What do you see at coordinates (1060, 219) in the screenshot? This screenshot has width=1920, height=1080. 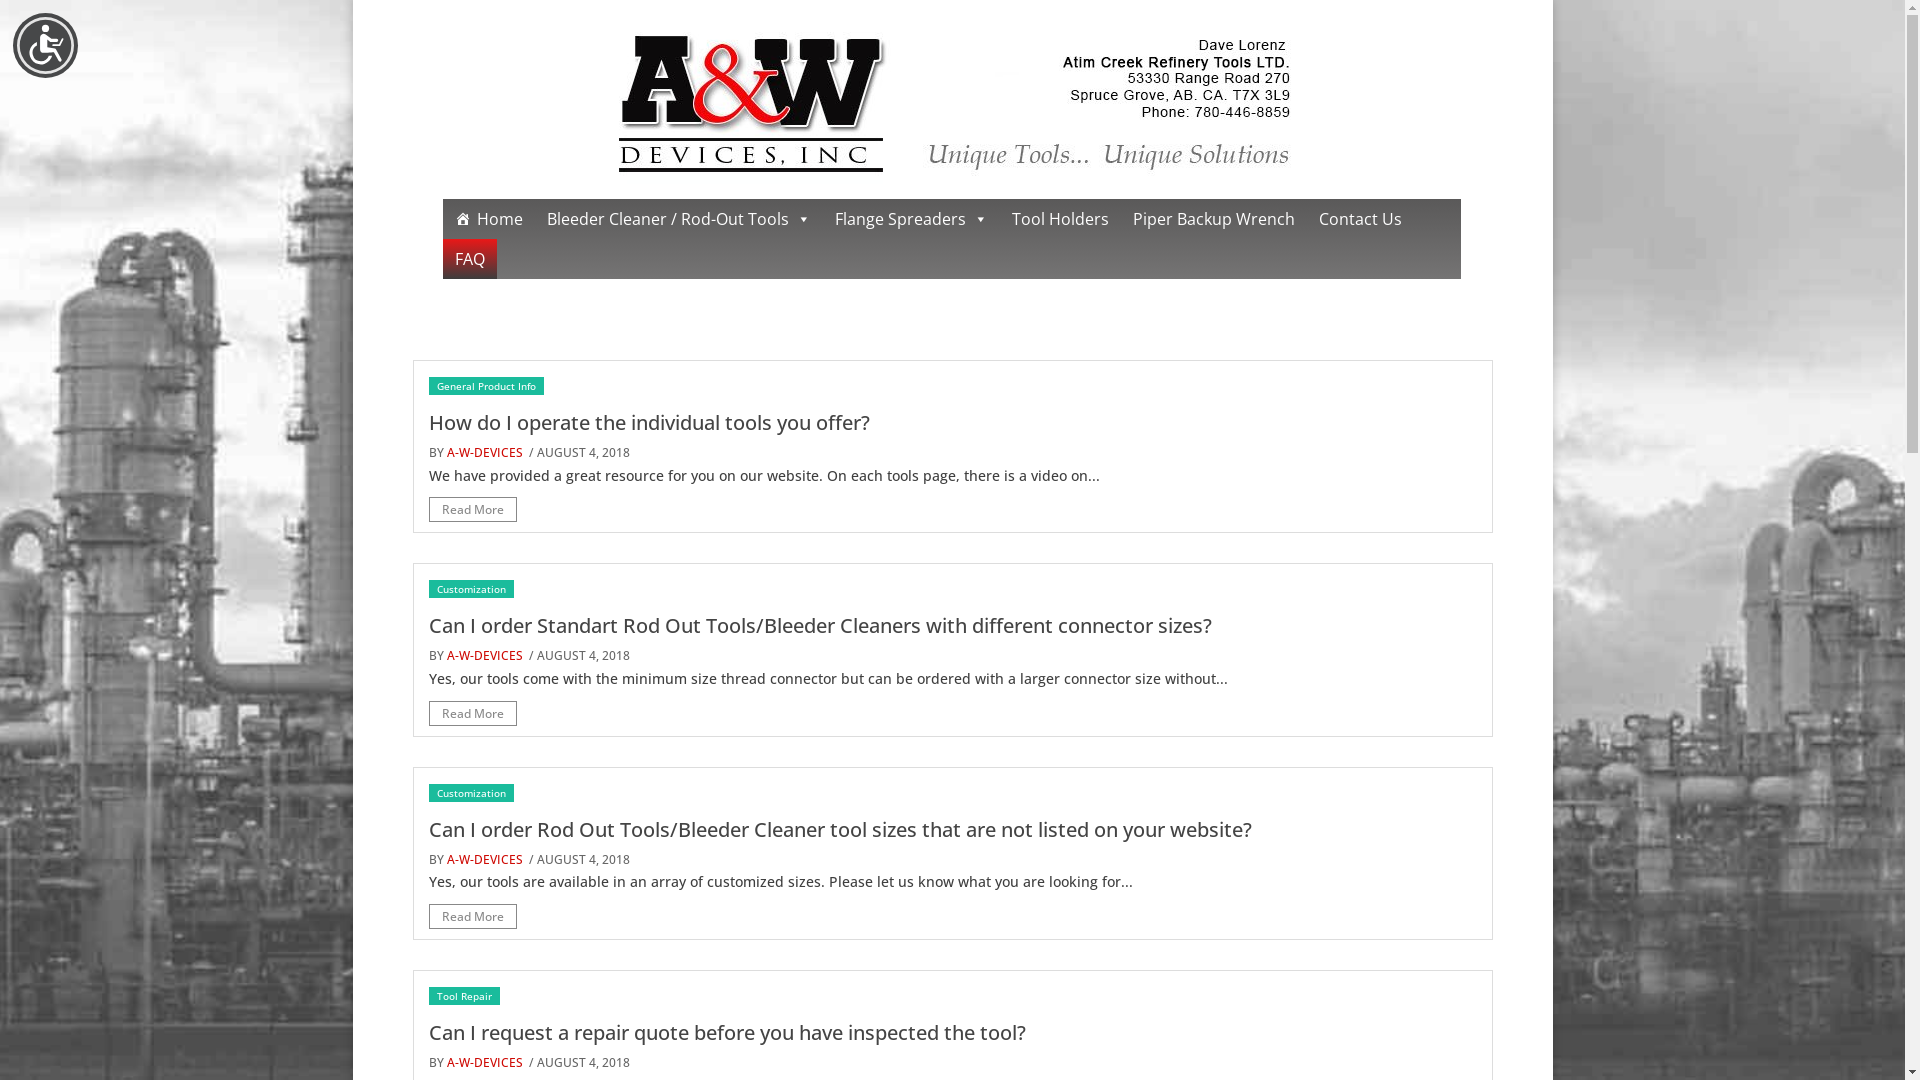 I see `Tool Holders` at bounding box center [1060, 219].